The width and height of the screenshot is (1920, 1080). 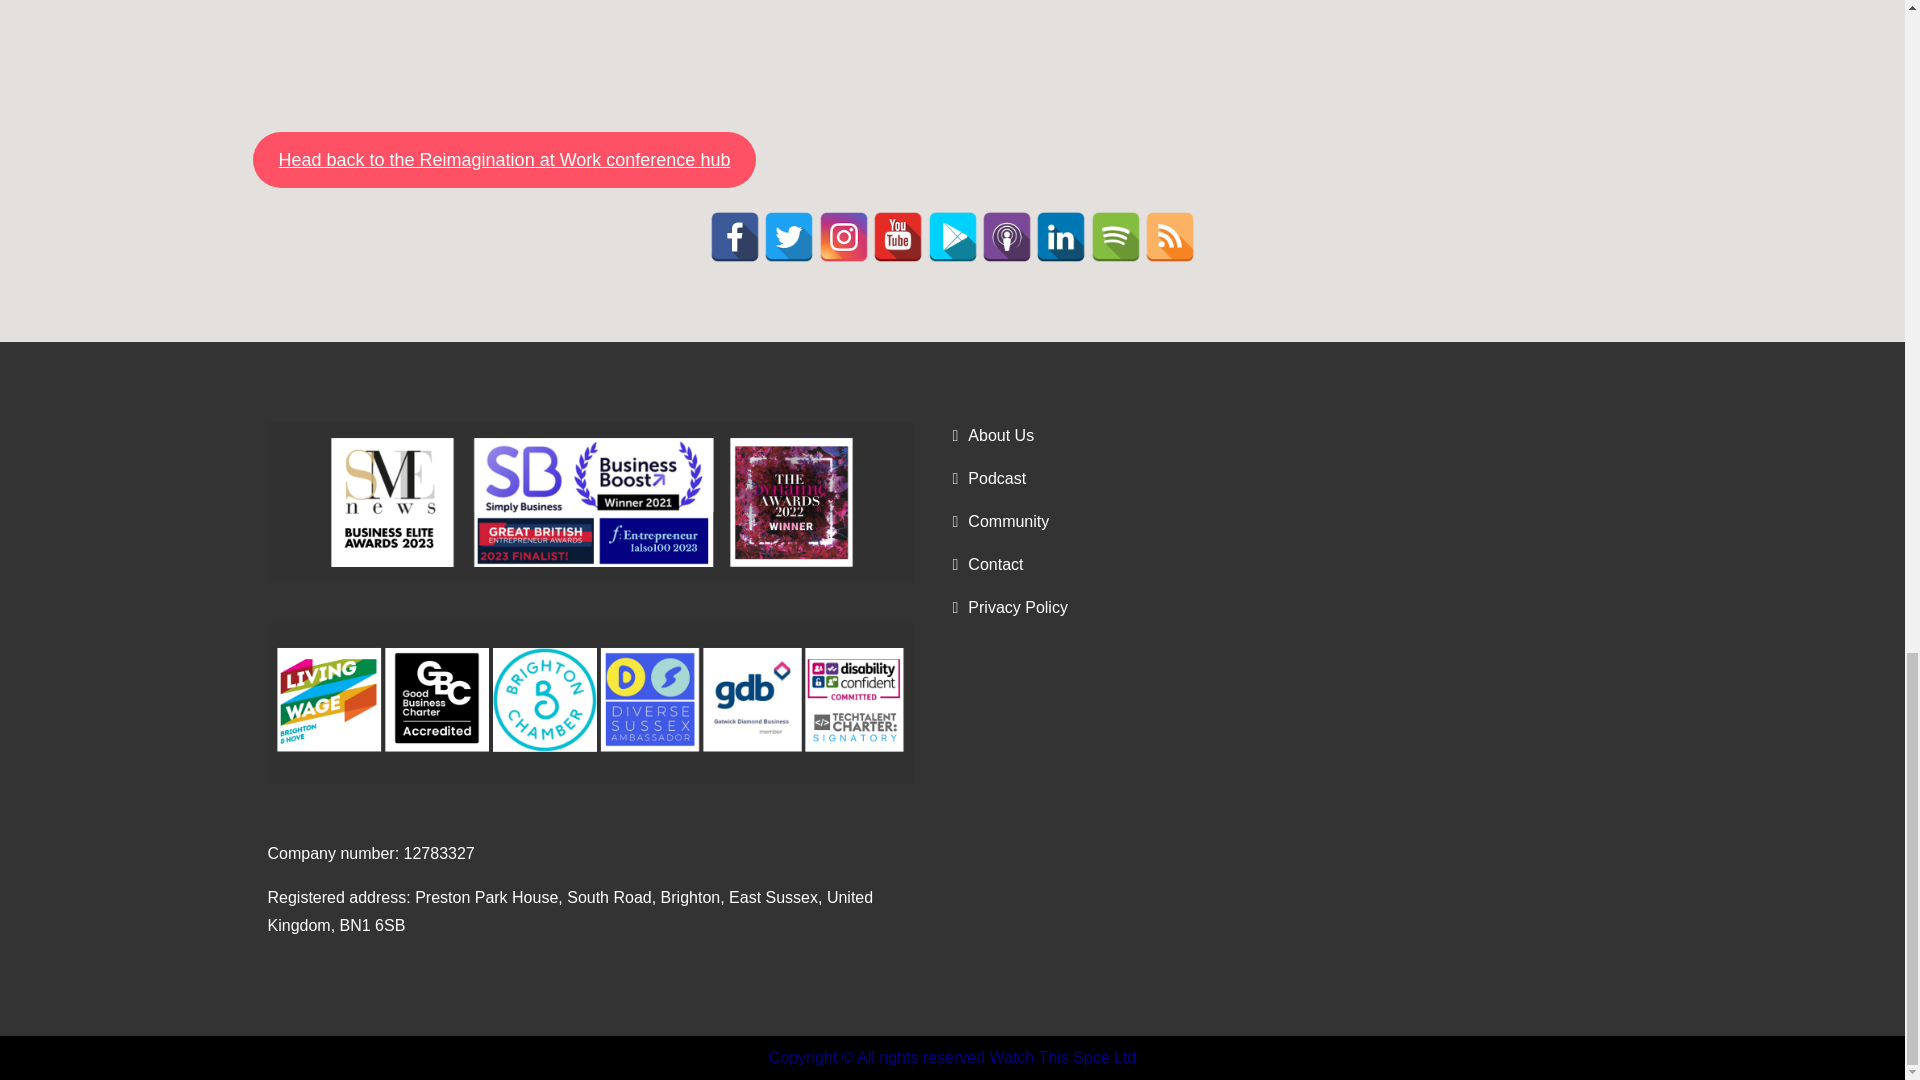 I want to click on Instagram, so click(x=844, y=236).